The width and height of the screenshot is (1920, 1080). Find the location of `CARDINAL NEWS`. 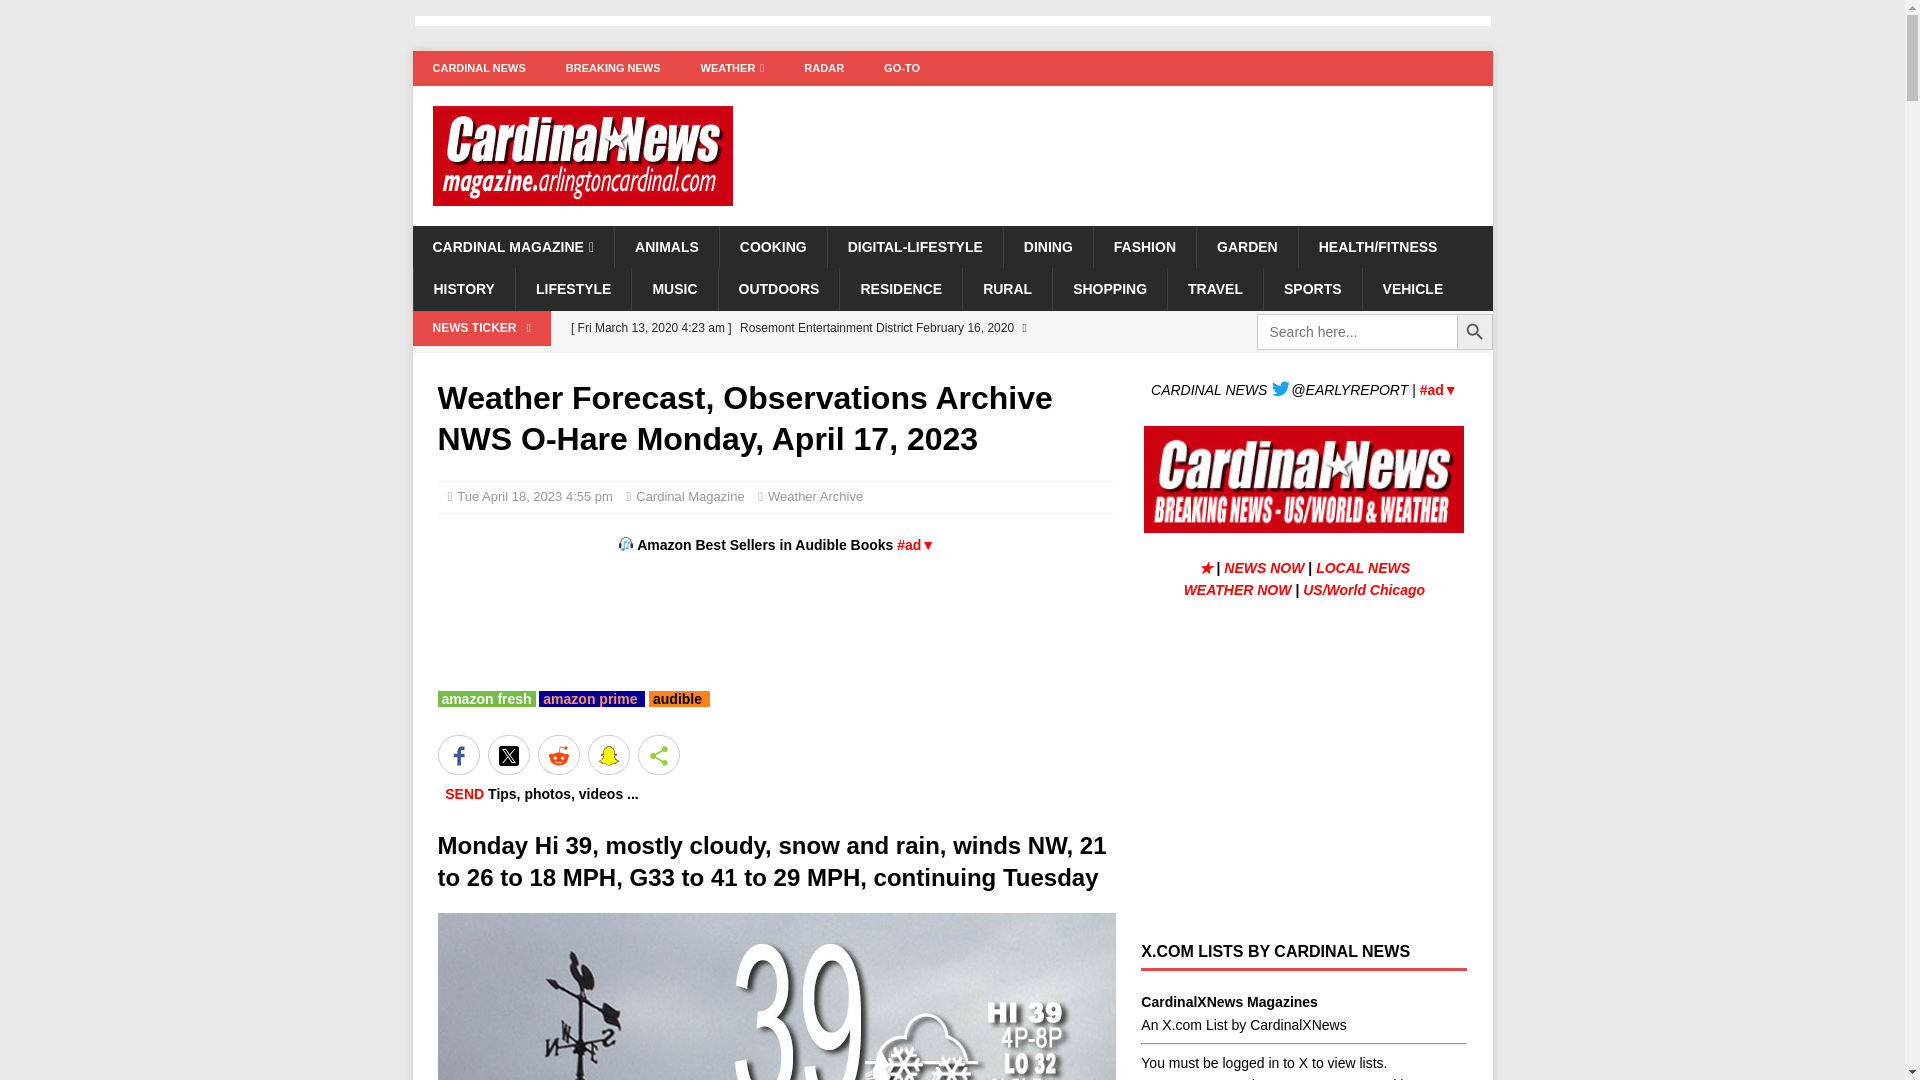

CARDINAL NEWS is located at coordinates (478, 68).